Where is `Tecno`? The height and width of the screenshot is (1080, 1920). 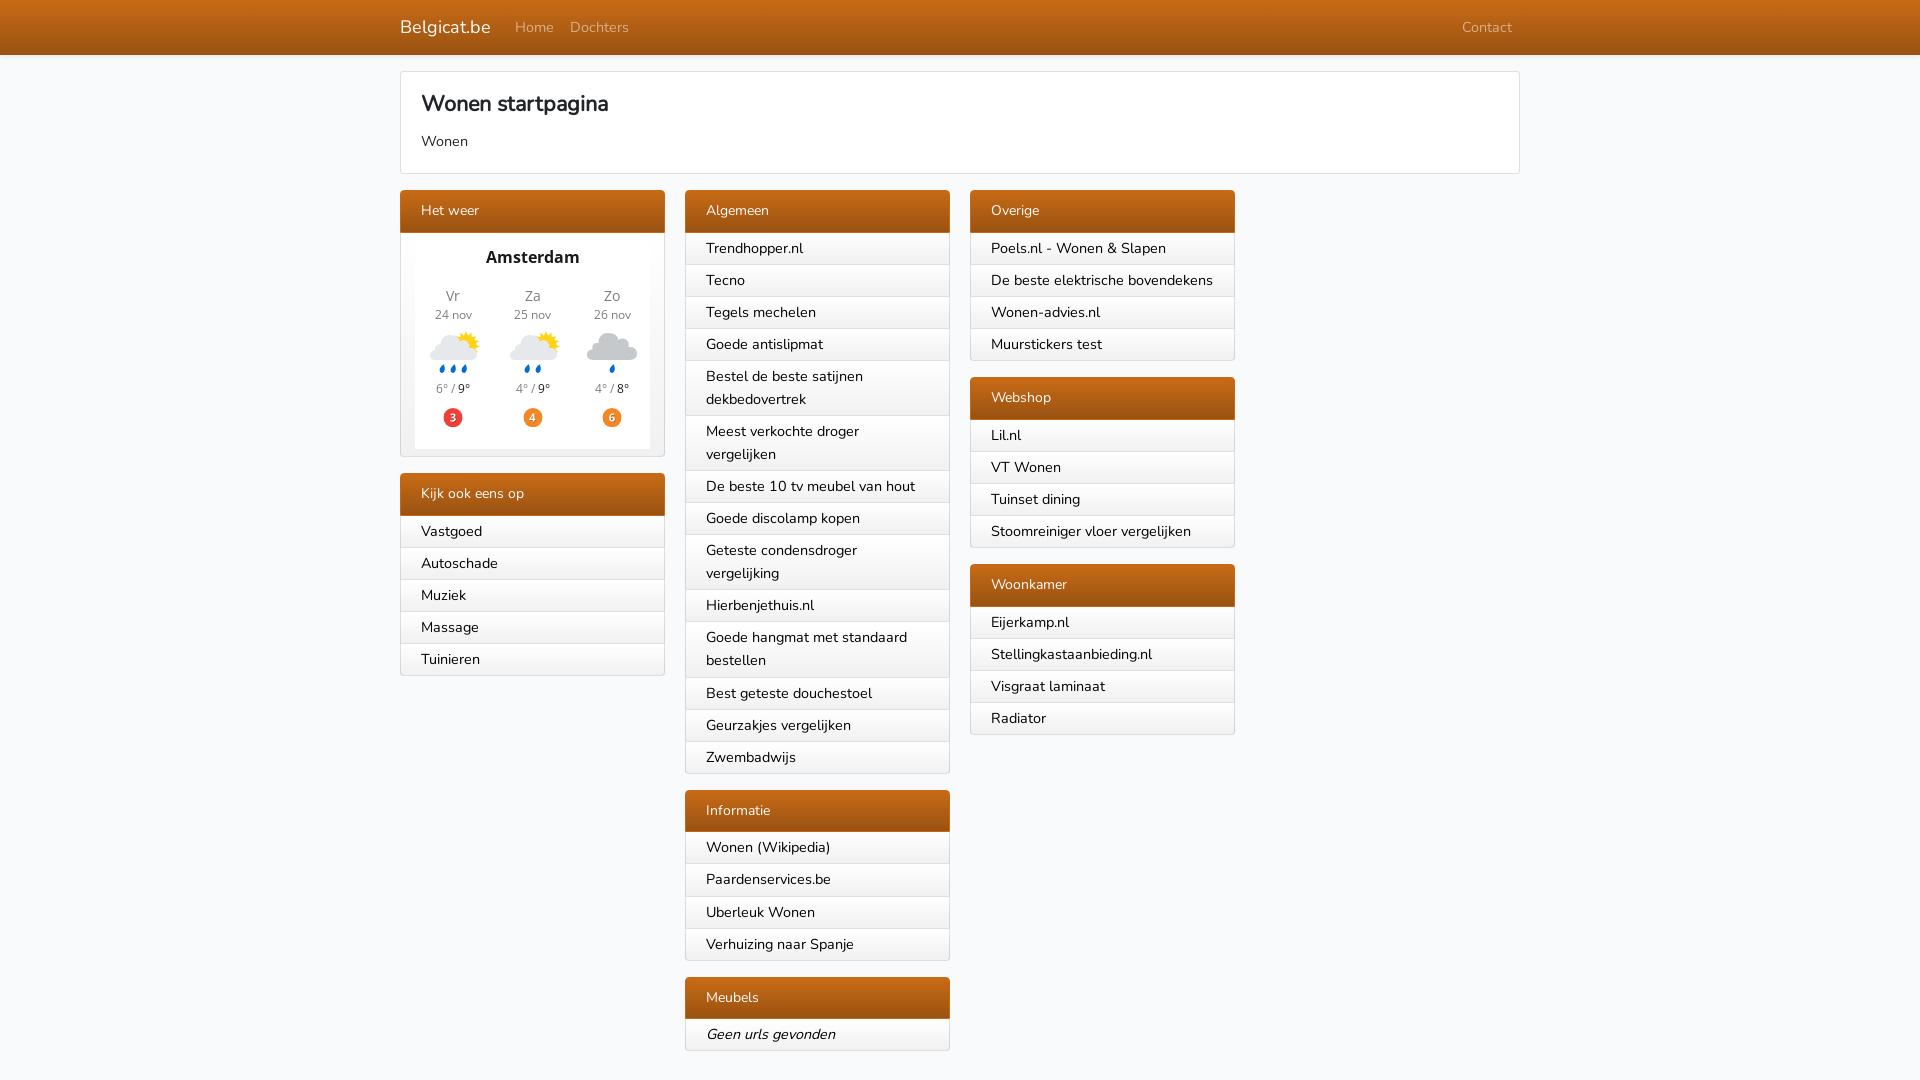
Tecno is located at coordinates (726, 280).